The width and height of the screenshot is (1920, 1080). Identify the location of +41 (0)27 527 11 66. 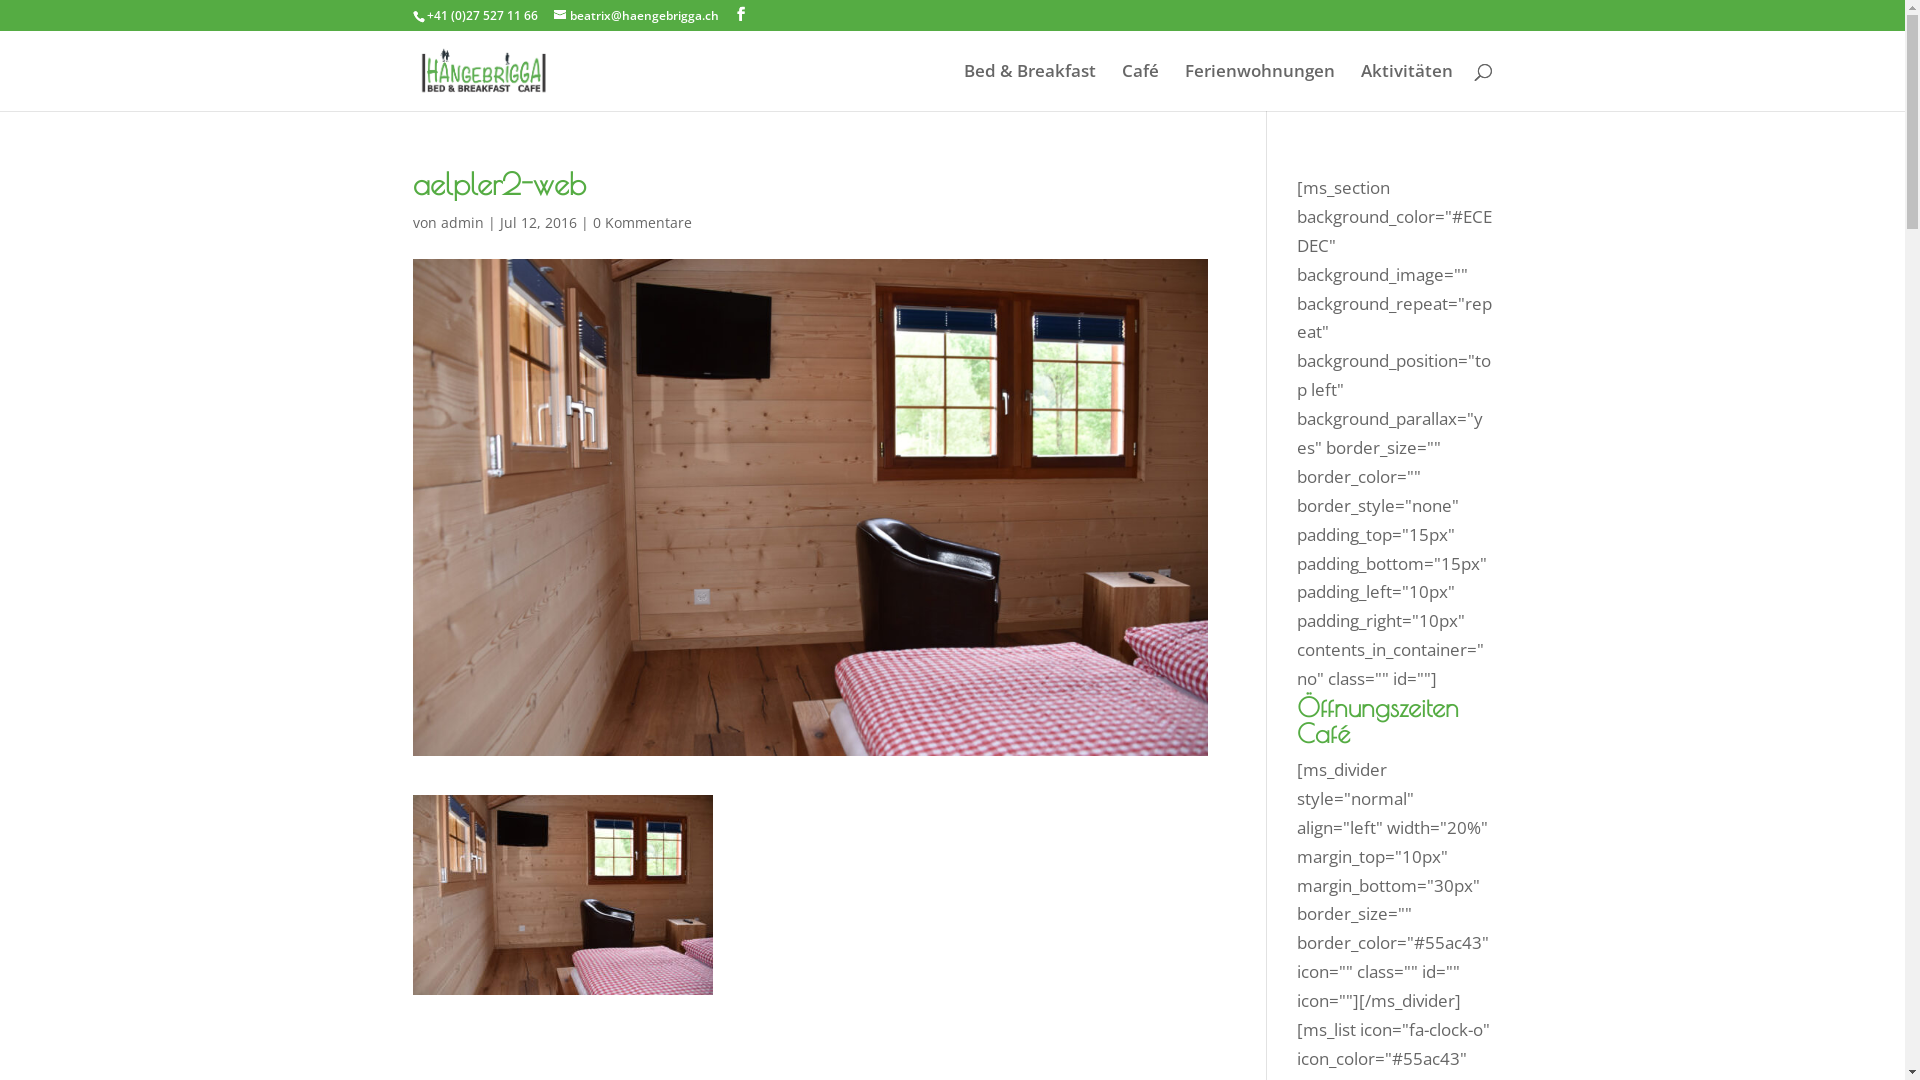
(482, 16).